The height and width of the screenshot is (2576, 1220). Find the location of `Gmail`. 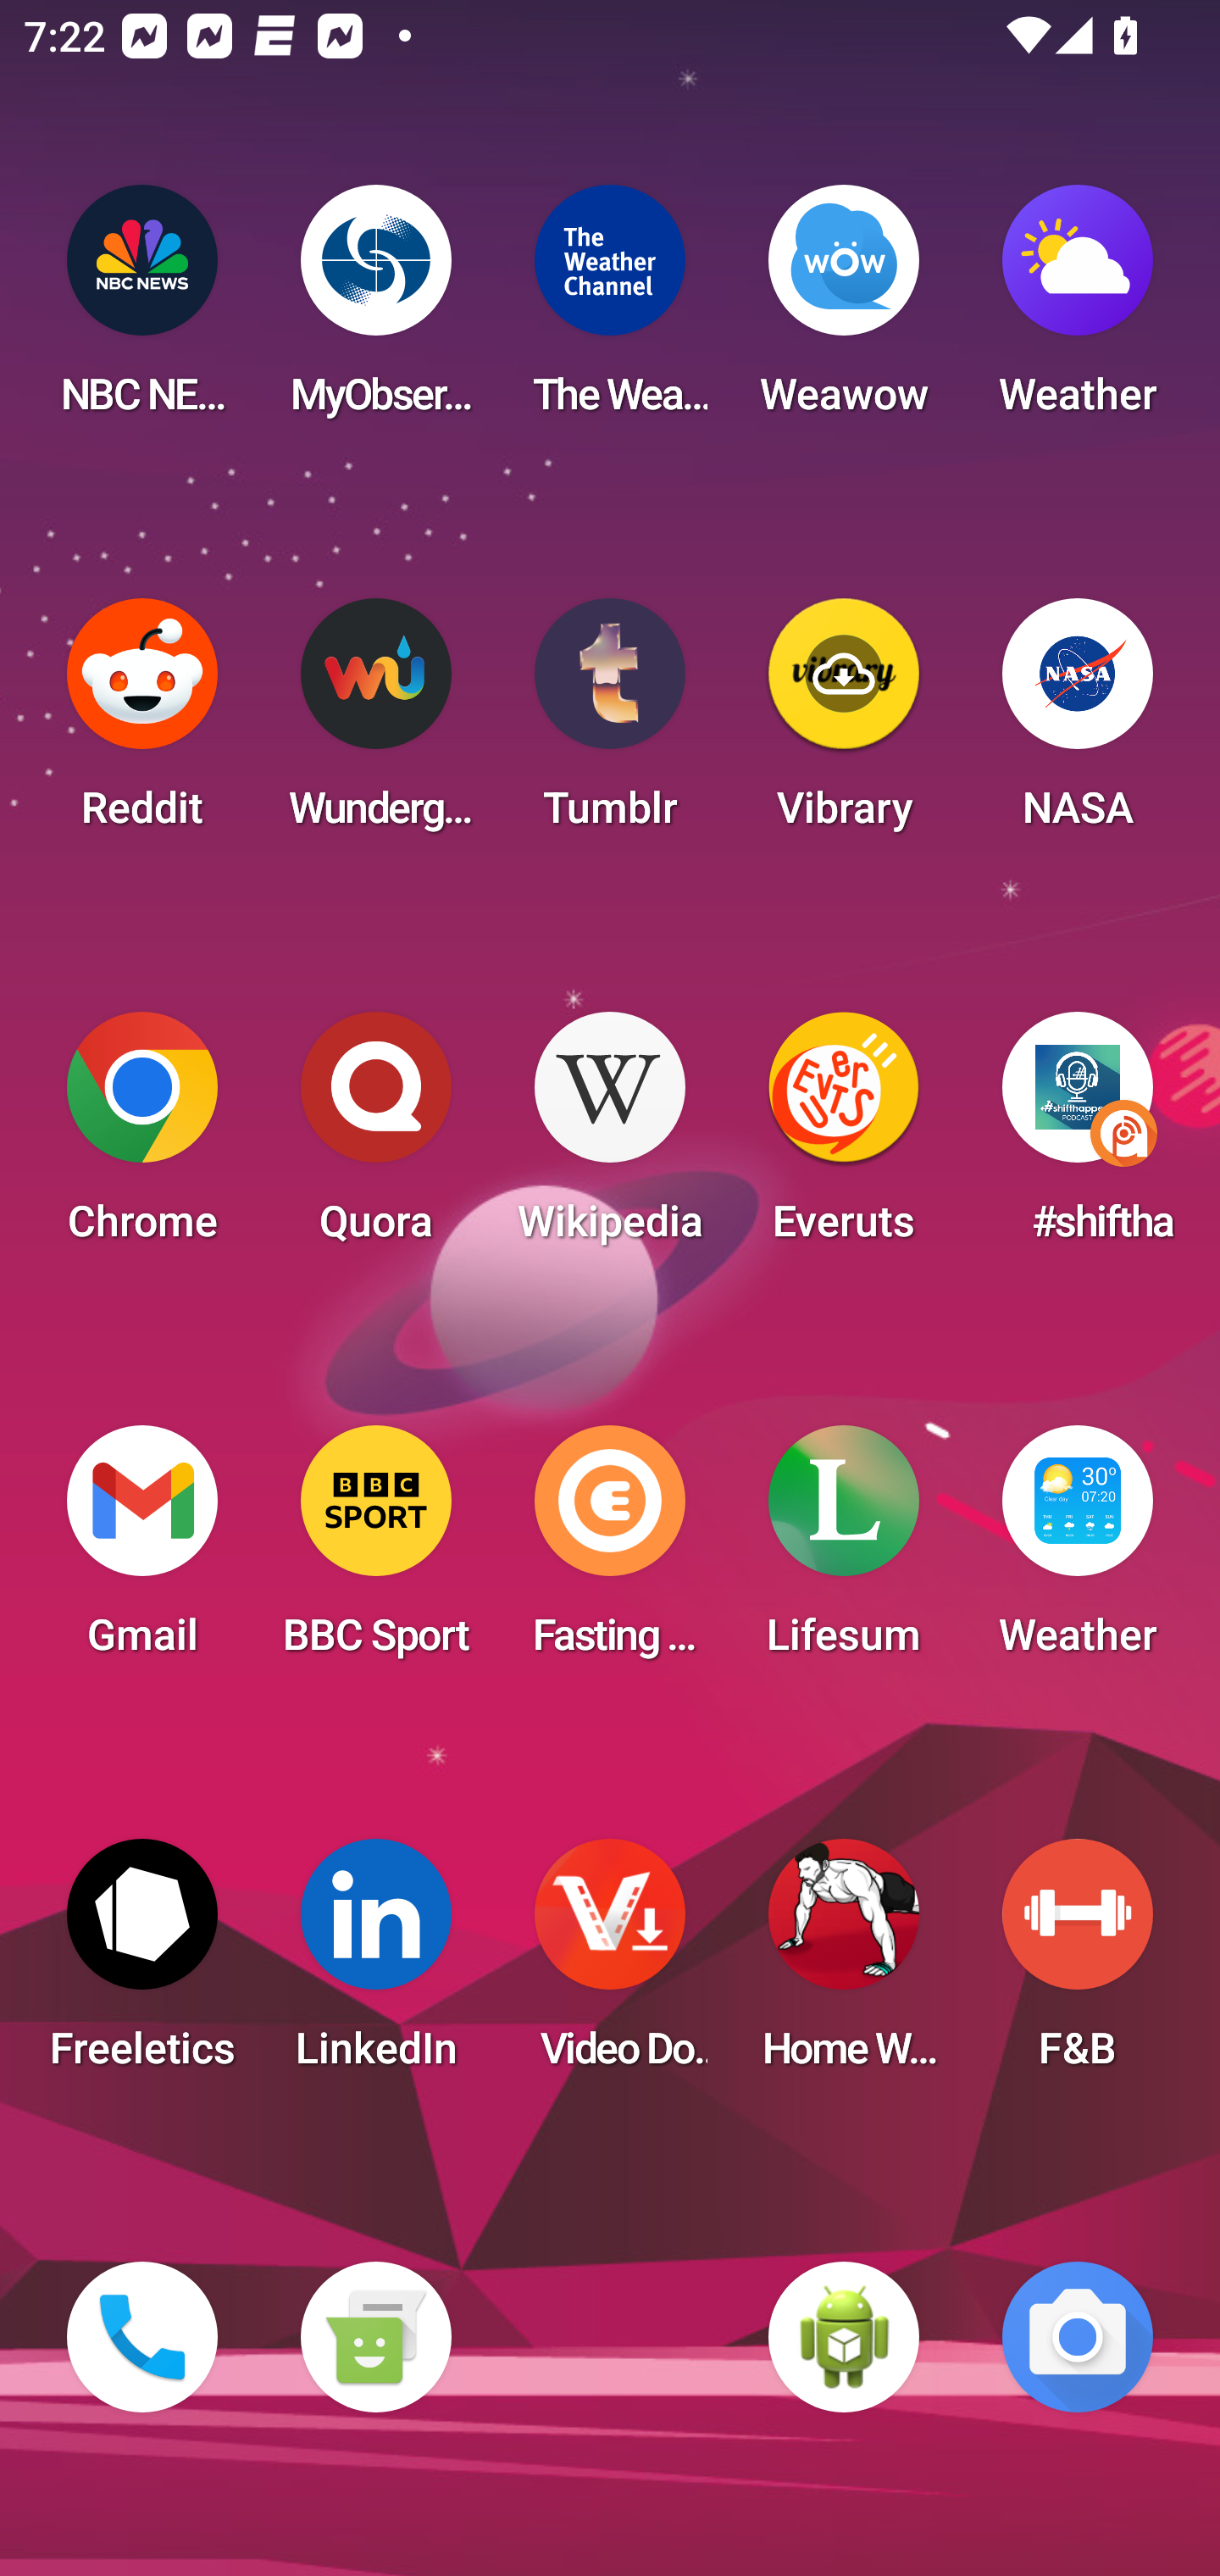

Gmail is located at coordinates (142, 1551).